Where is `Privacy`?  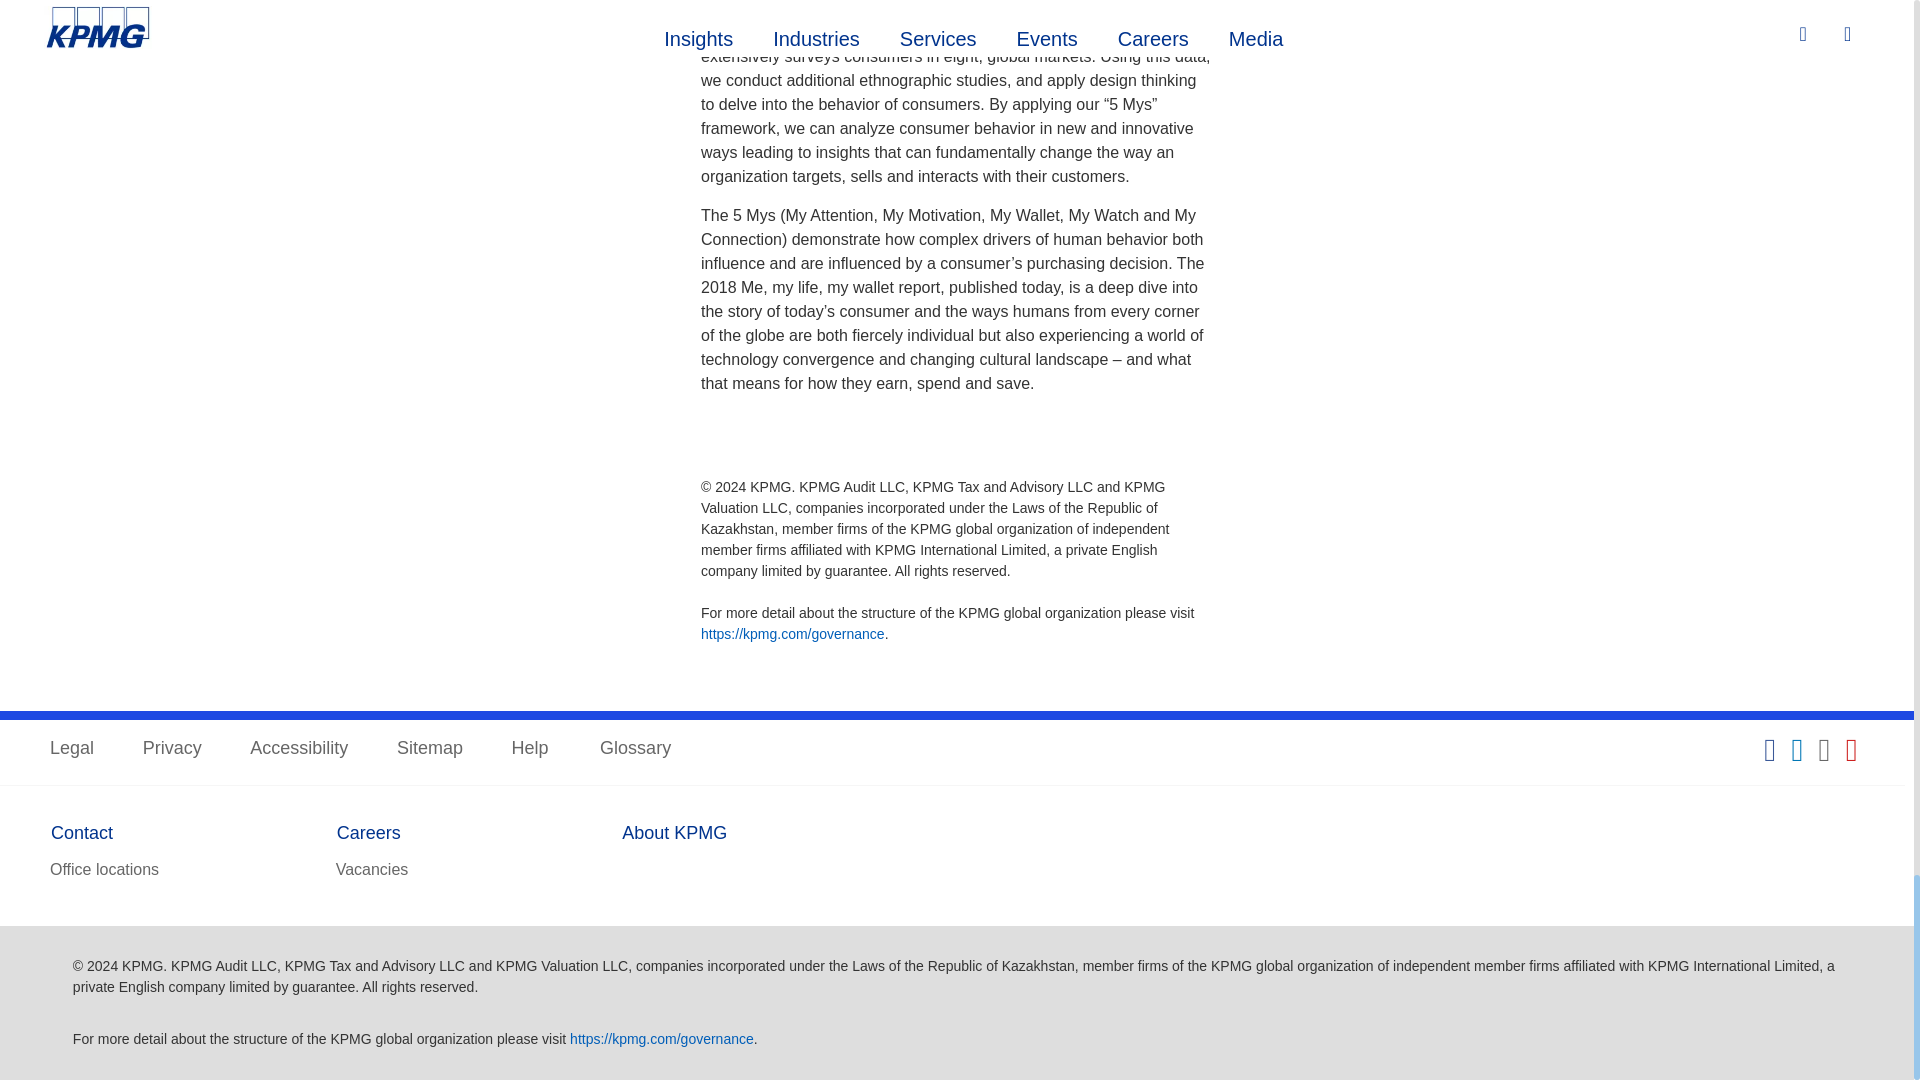
Privacy is located at coordinates (172, 749).